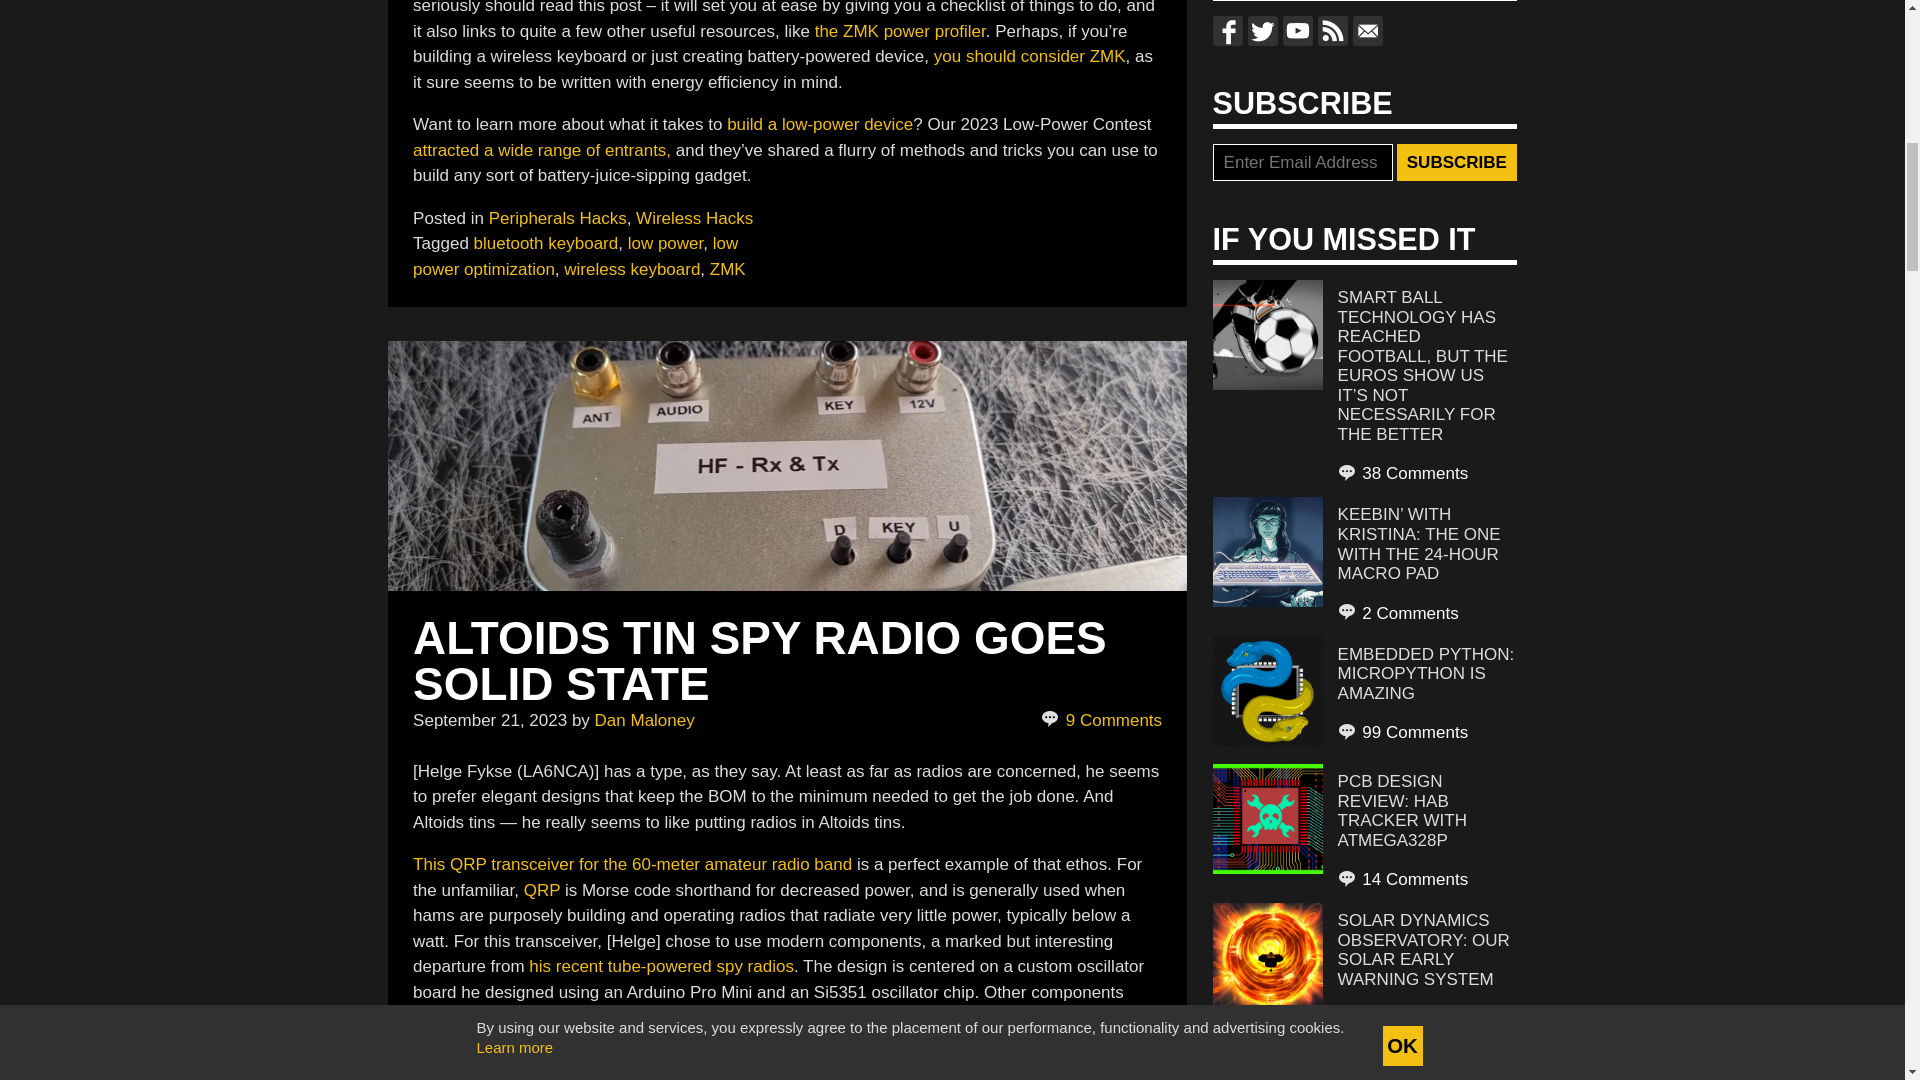  Describe the element at coordinates (666, 243) in the screenshot. I see `low power` at that location.